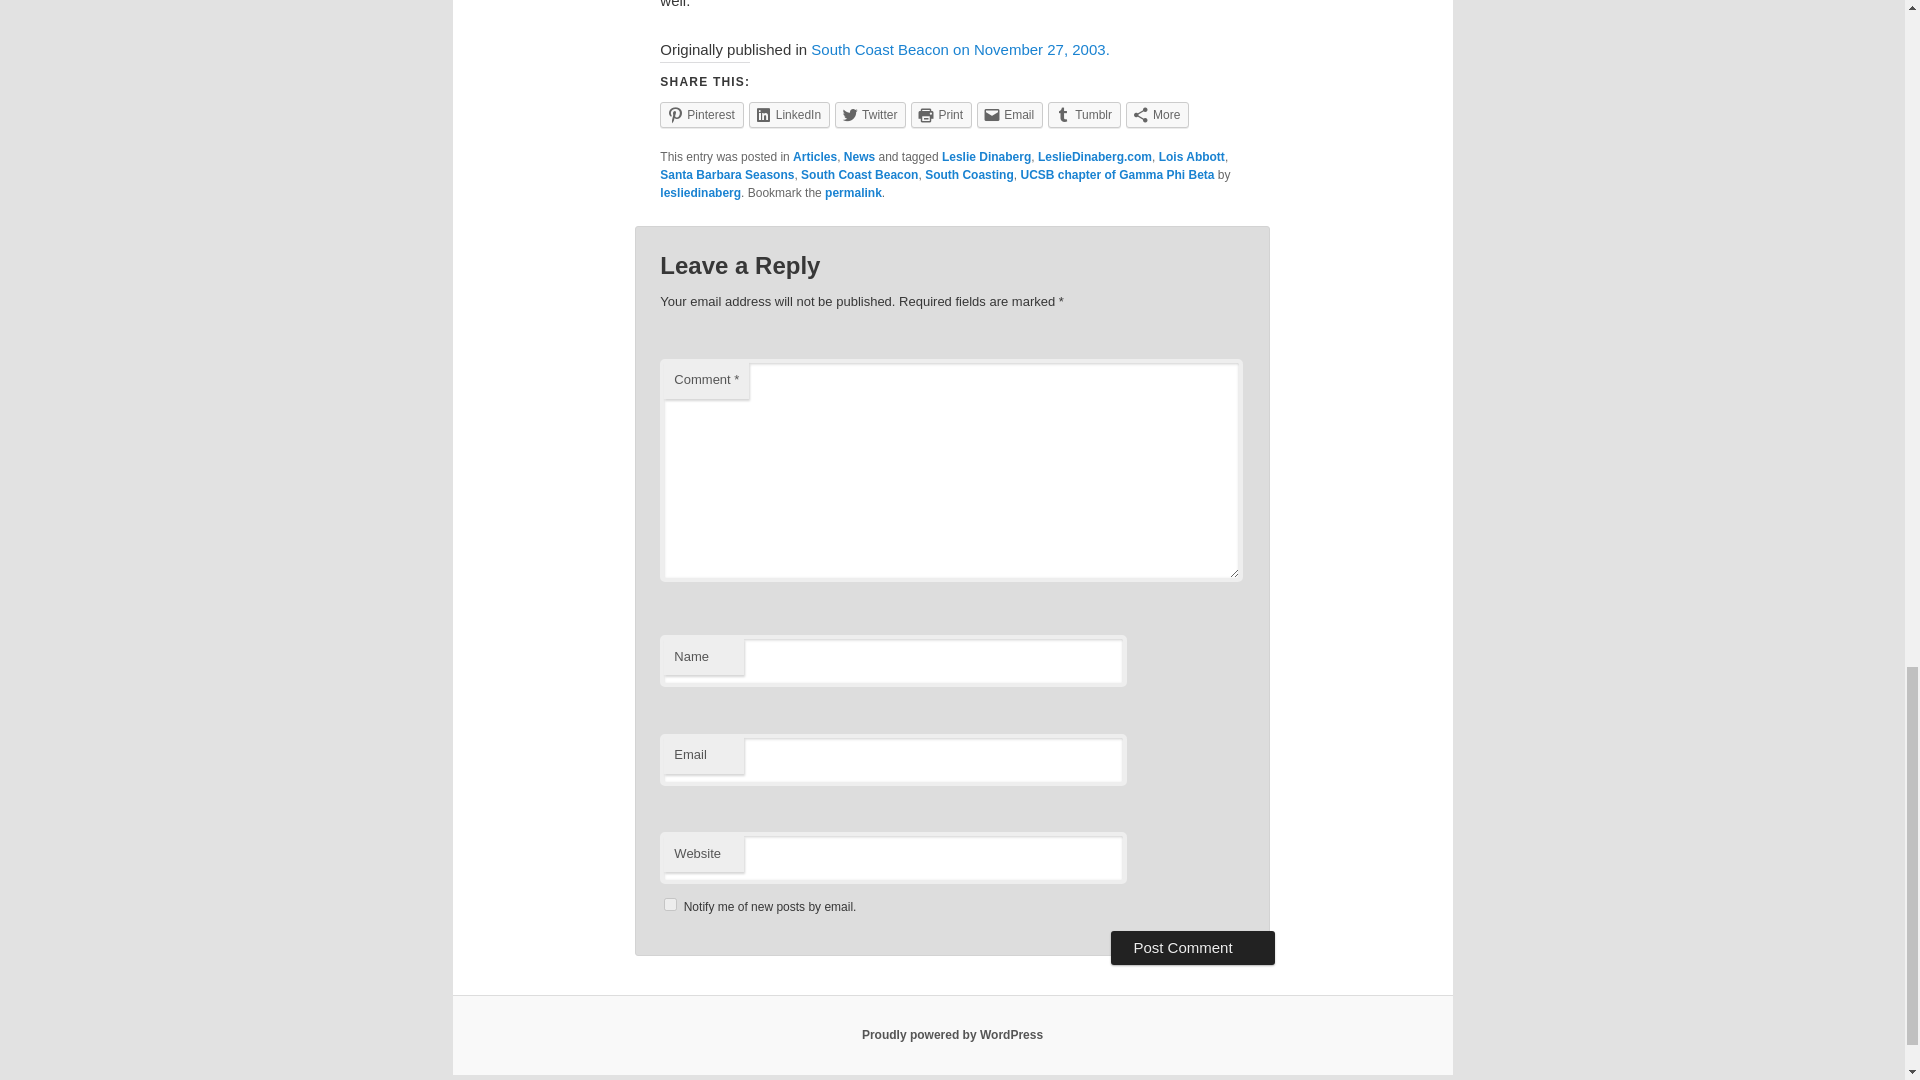 The image size is (1920, 1080). Describe the element at coordinates (670, 904) in the screenshot. I see `subscribe` at that location.